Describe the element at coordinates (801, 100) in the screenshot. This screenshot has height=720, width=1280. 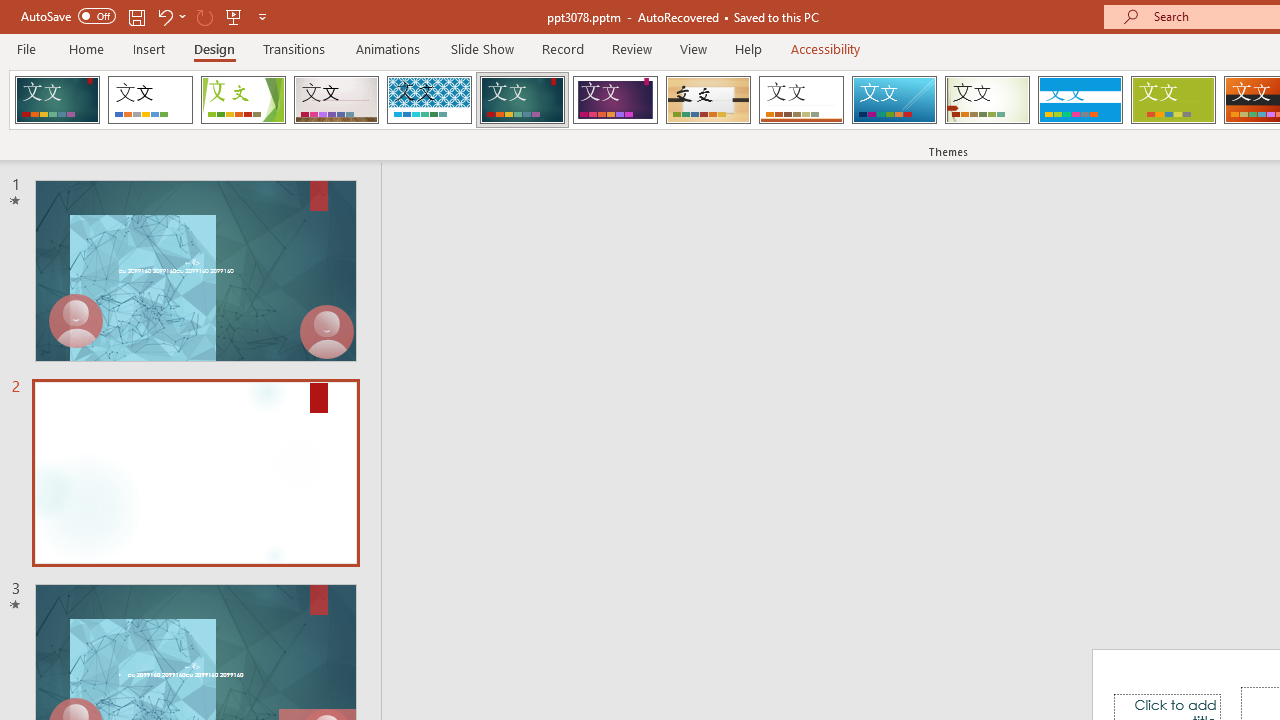
I see `Retrospect` at that location.